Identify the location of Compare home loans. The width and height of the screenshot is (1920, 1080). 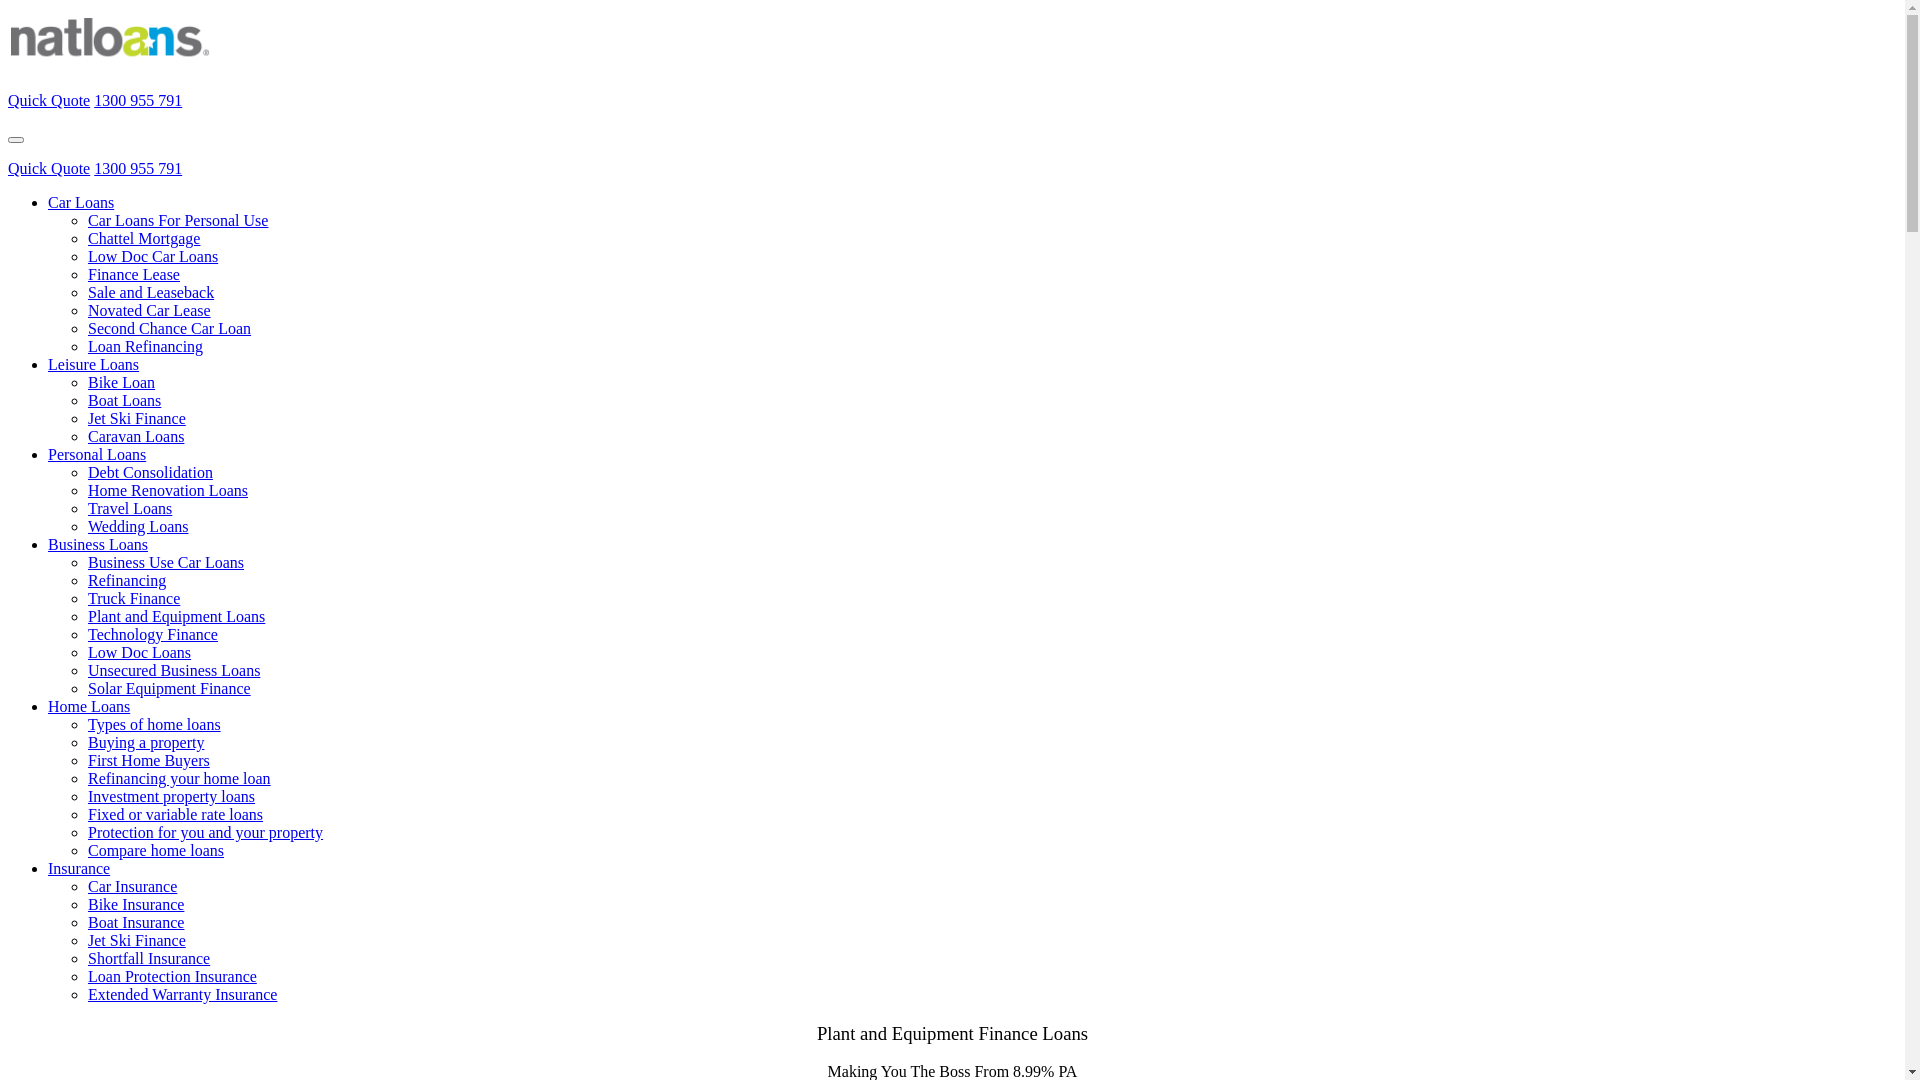
(156, 850).